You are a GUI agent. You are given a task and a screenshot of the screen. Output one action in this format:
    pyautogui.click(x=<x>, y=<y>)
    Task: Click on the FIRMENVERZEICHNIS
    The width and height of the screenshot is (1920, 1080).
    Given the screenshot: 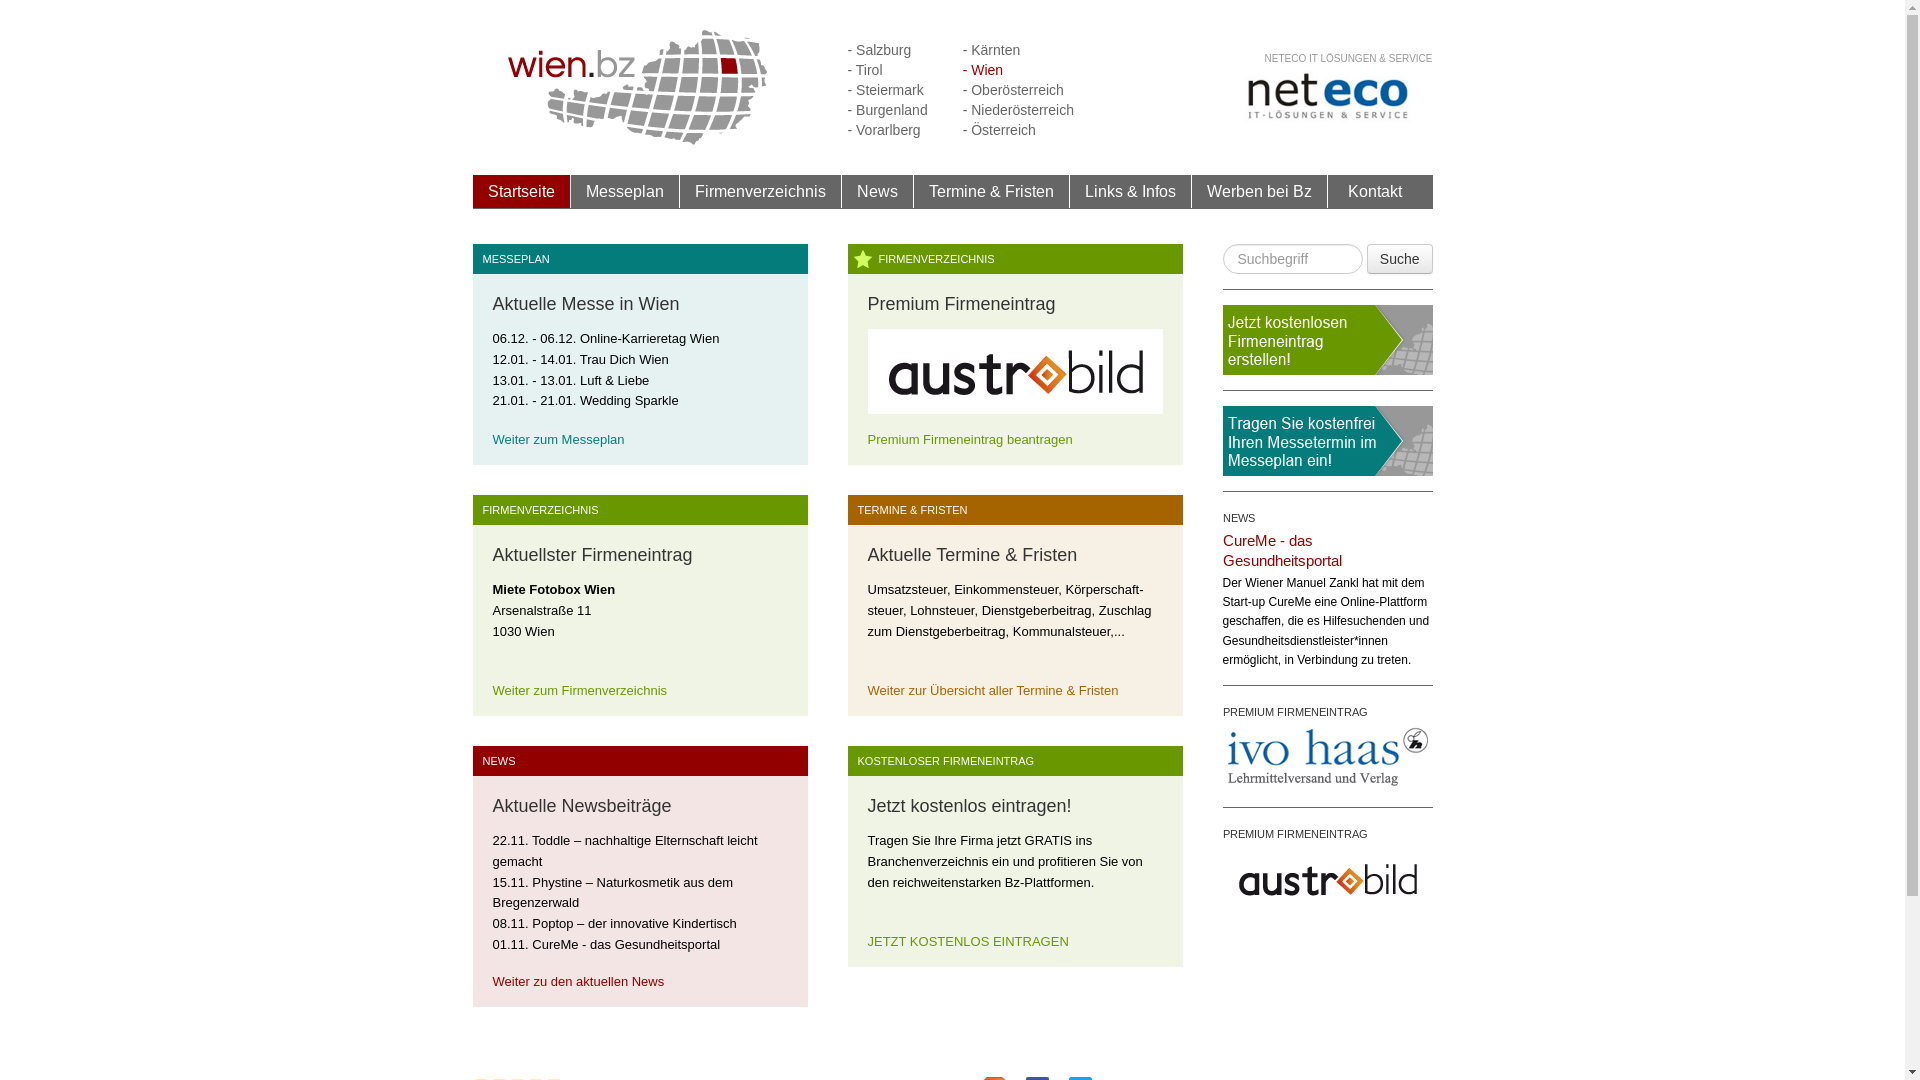 What is the action you would take?
    pyautogui.click(x=931, y=259)
    